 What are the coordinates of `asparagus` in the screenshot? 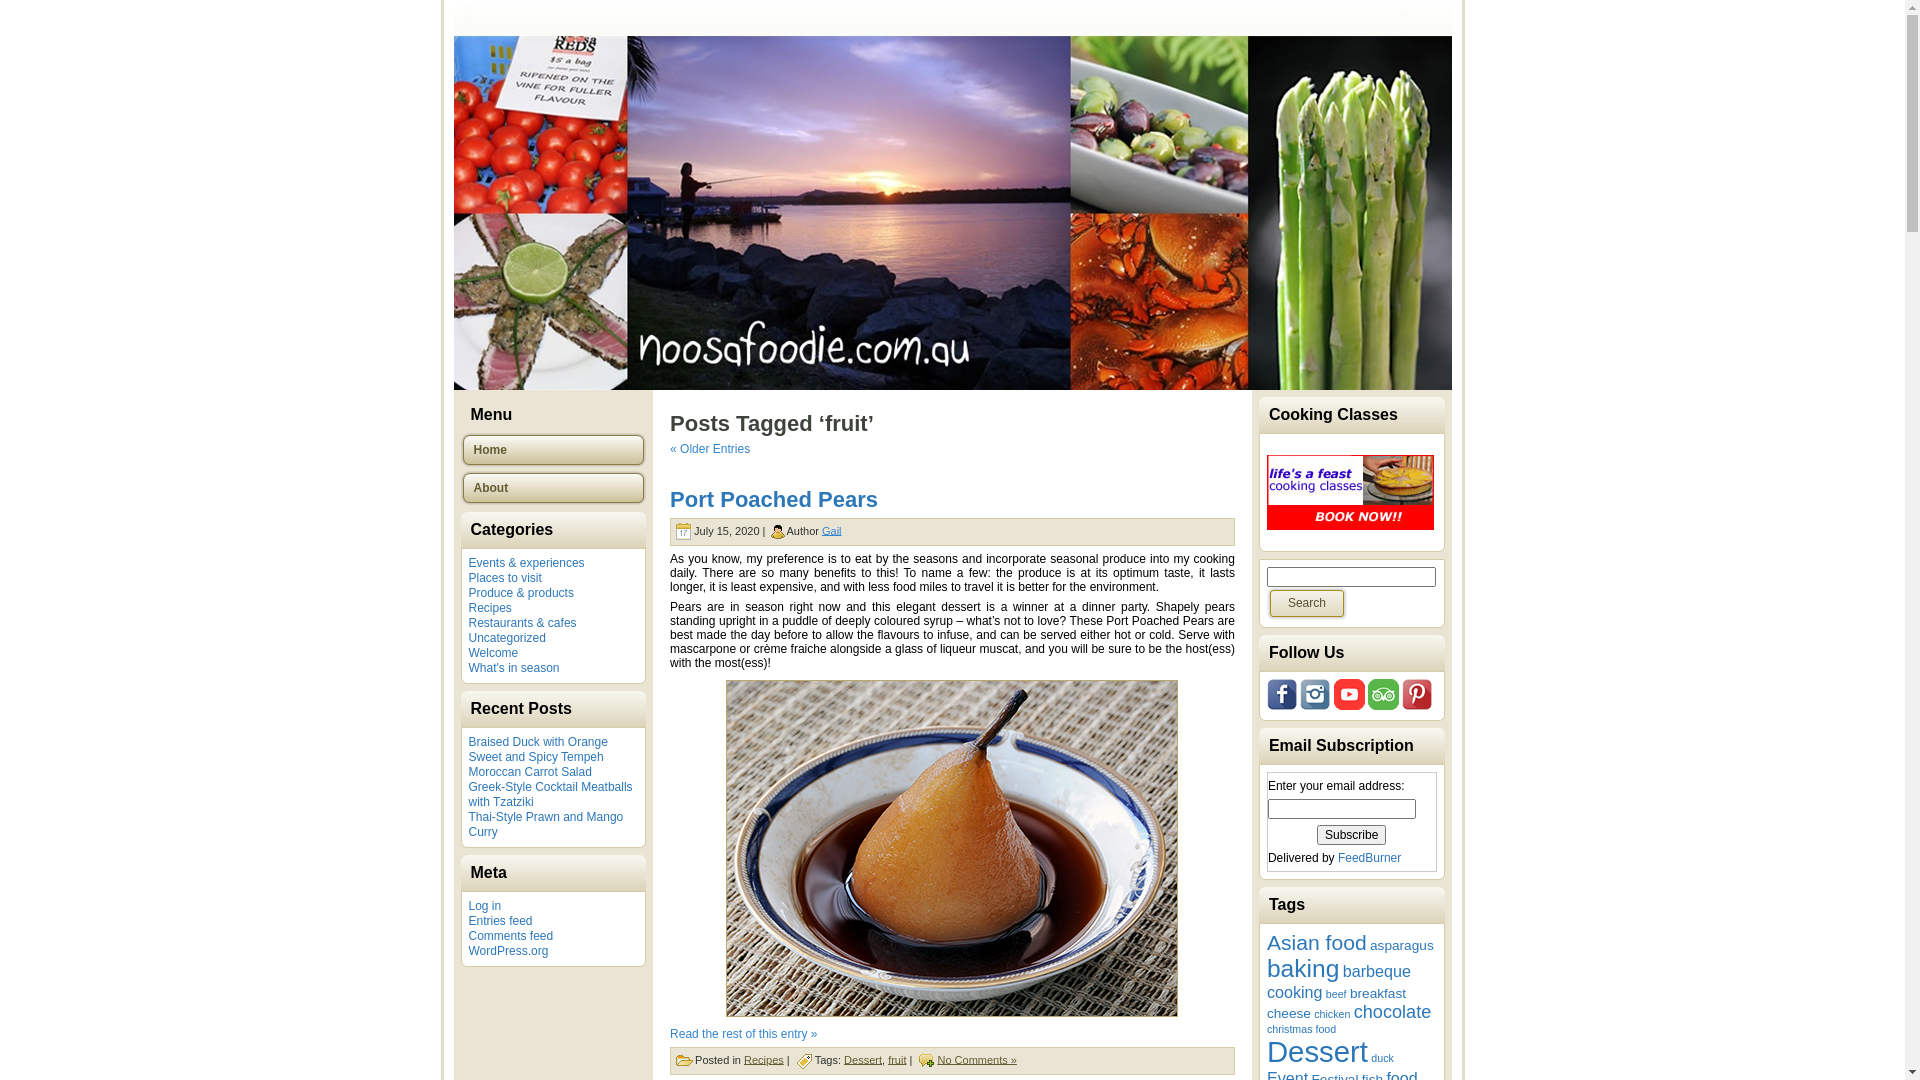 It's located at (1402, 946).